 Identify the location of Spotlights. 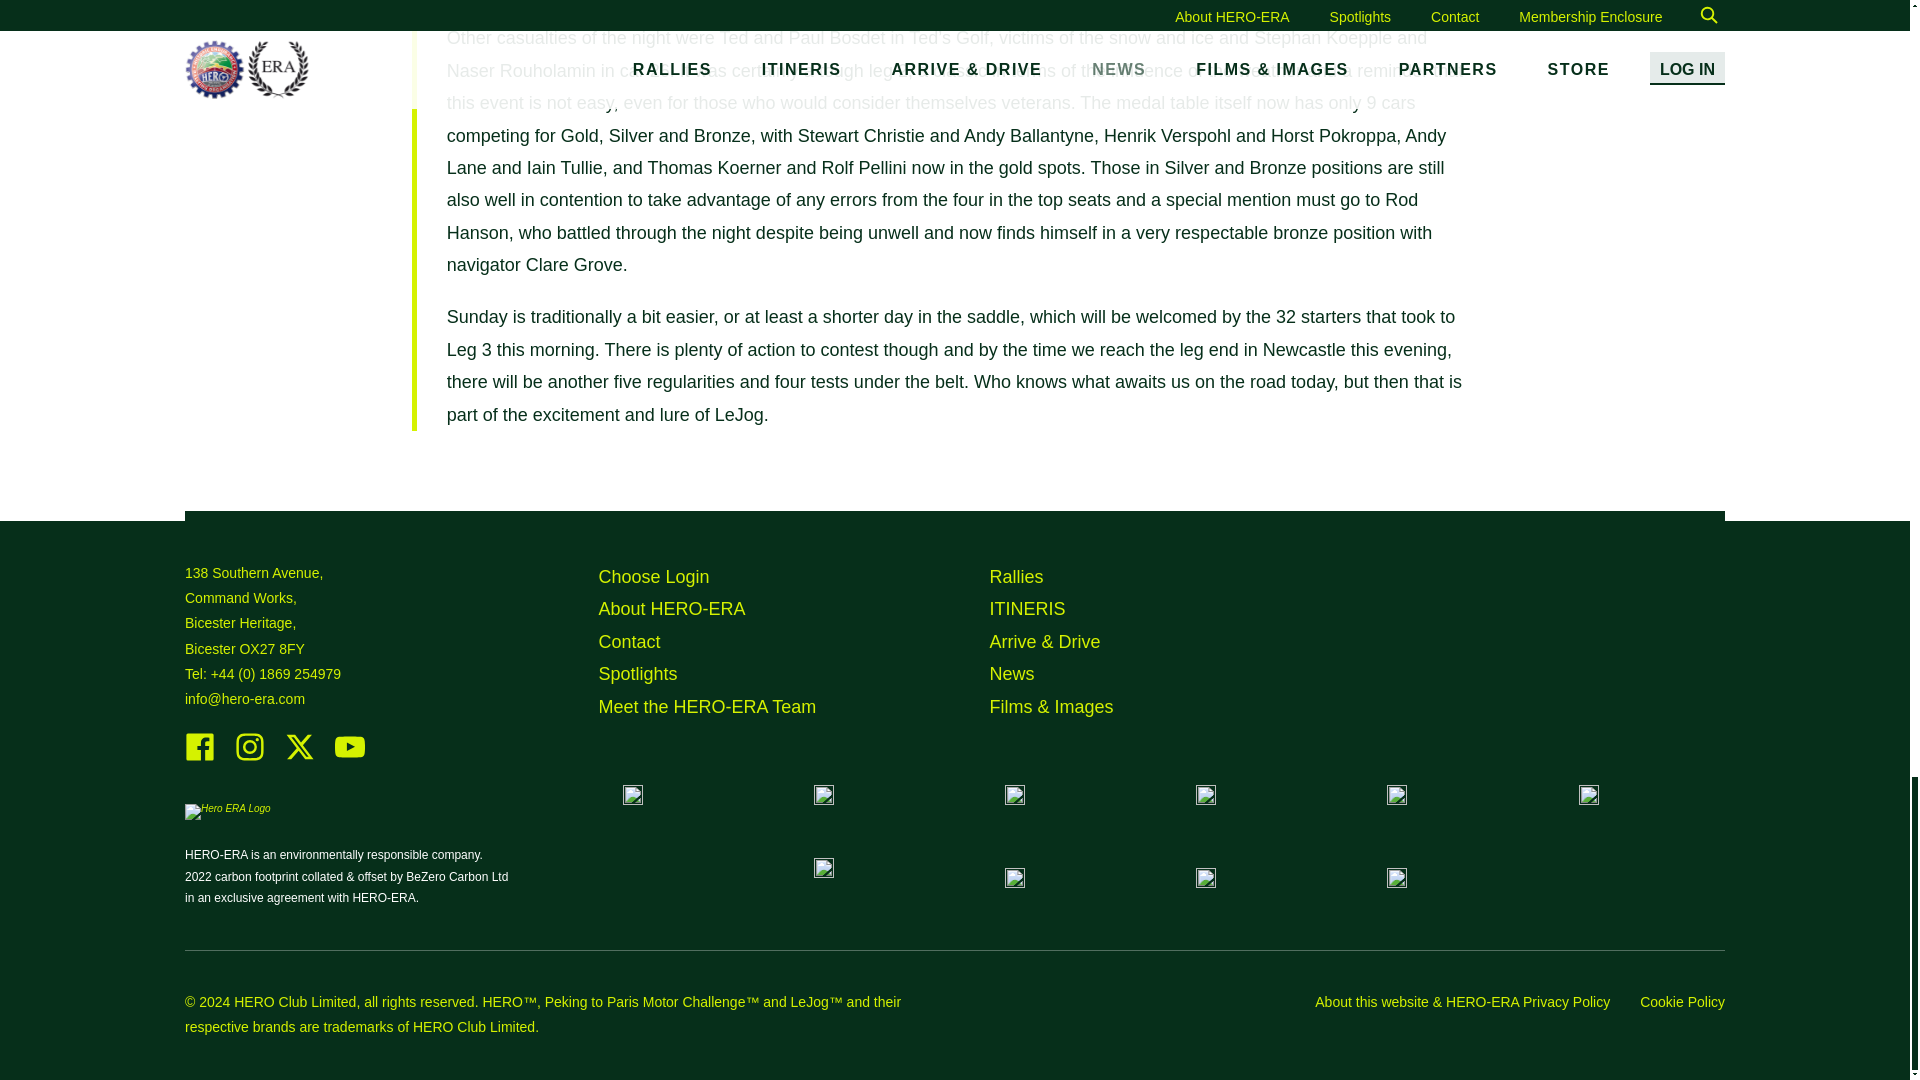
(637, 674).